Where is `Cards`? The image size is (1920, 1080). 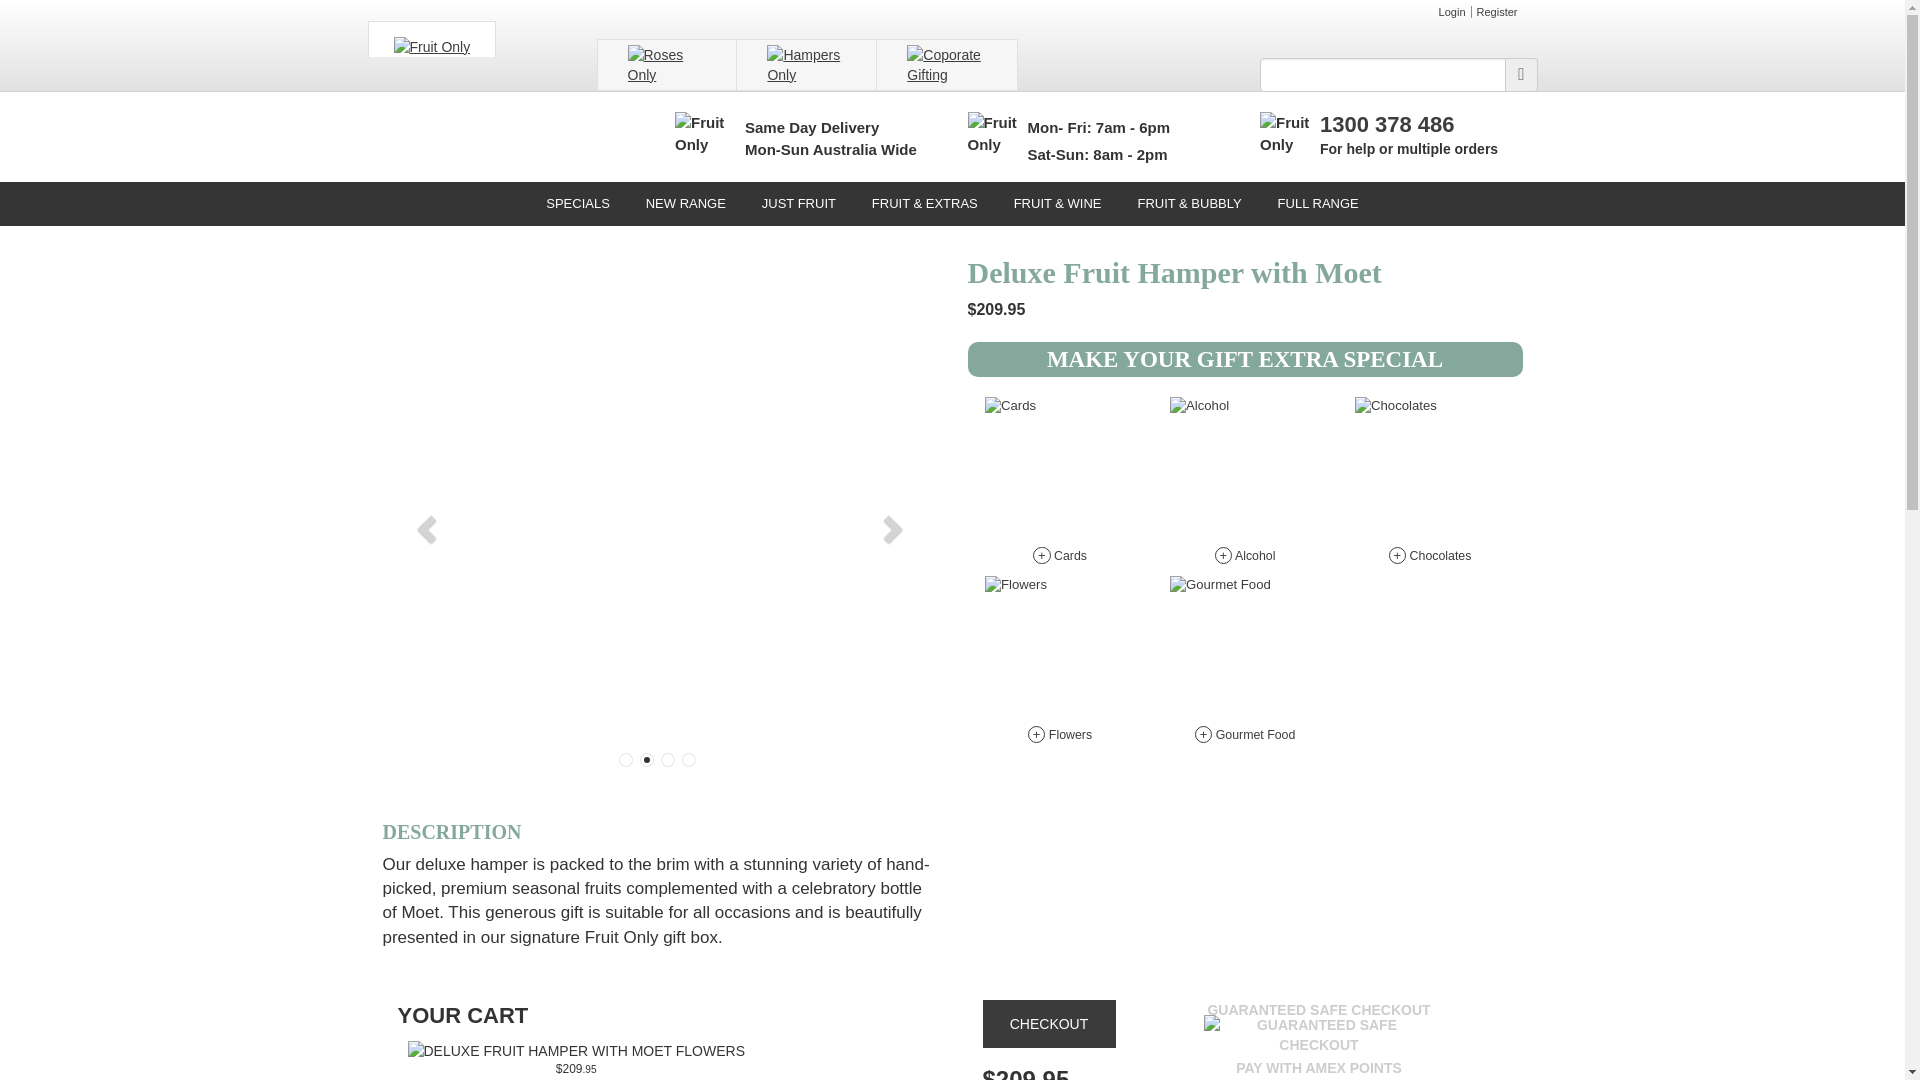 Cards is located at coordinates (1060, 472).